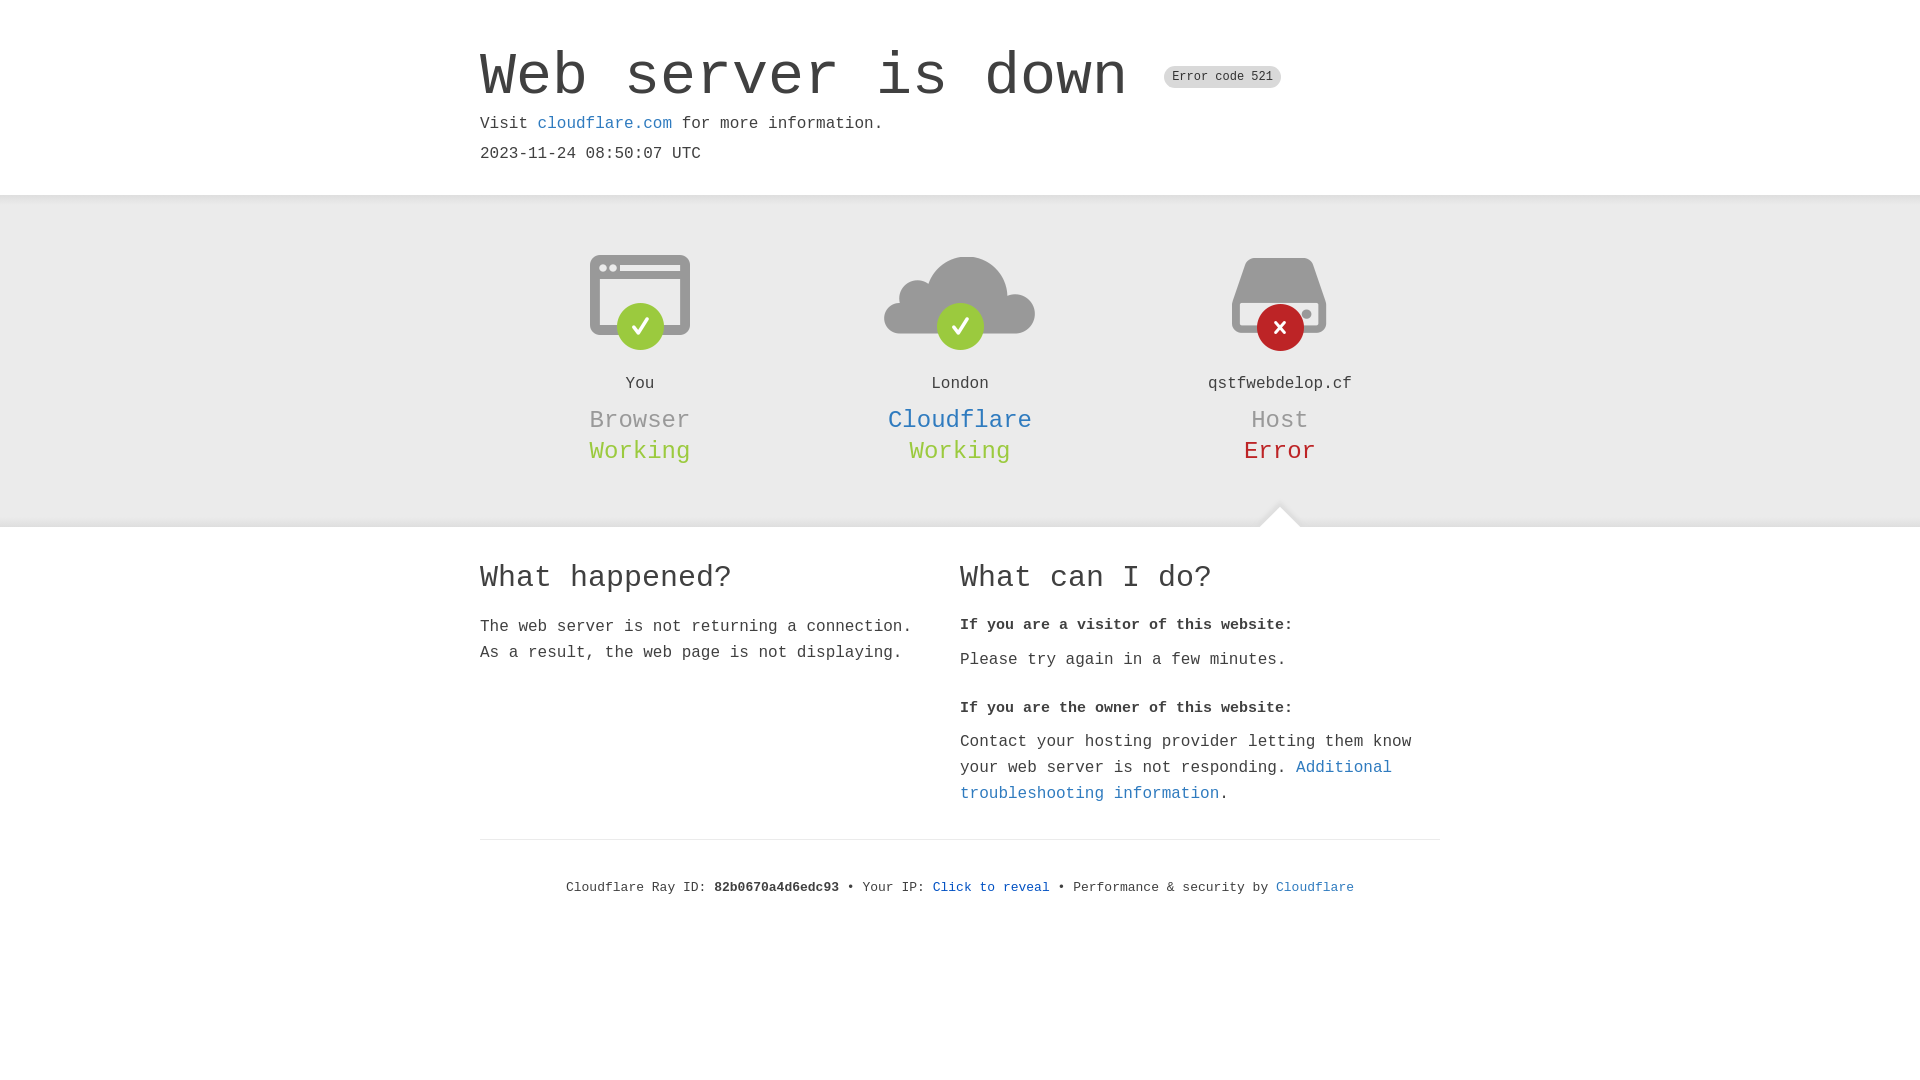  I want to click on Cloudflare, so click(1315, 888).